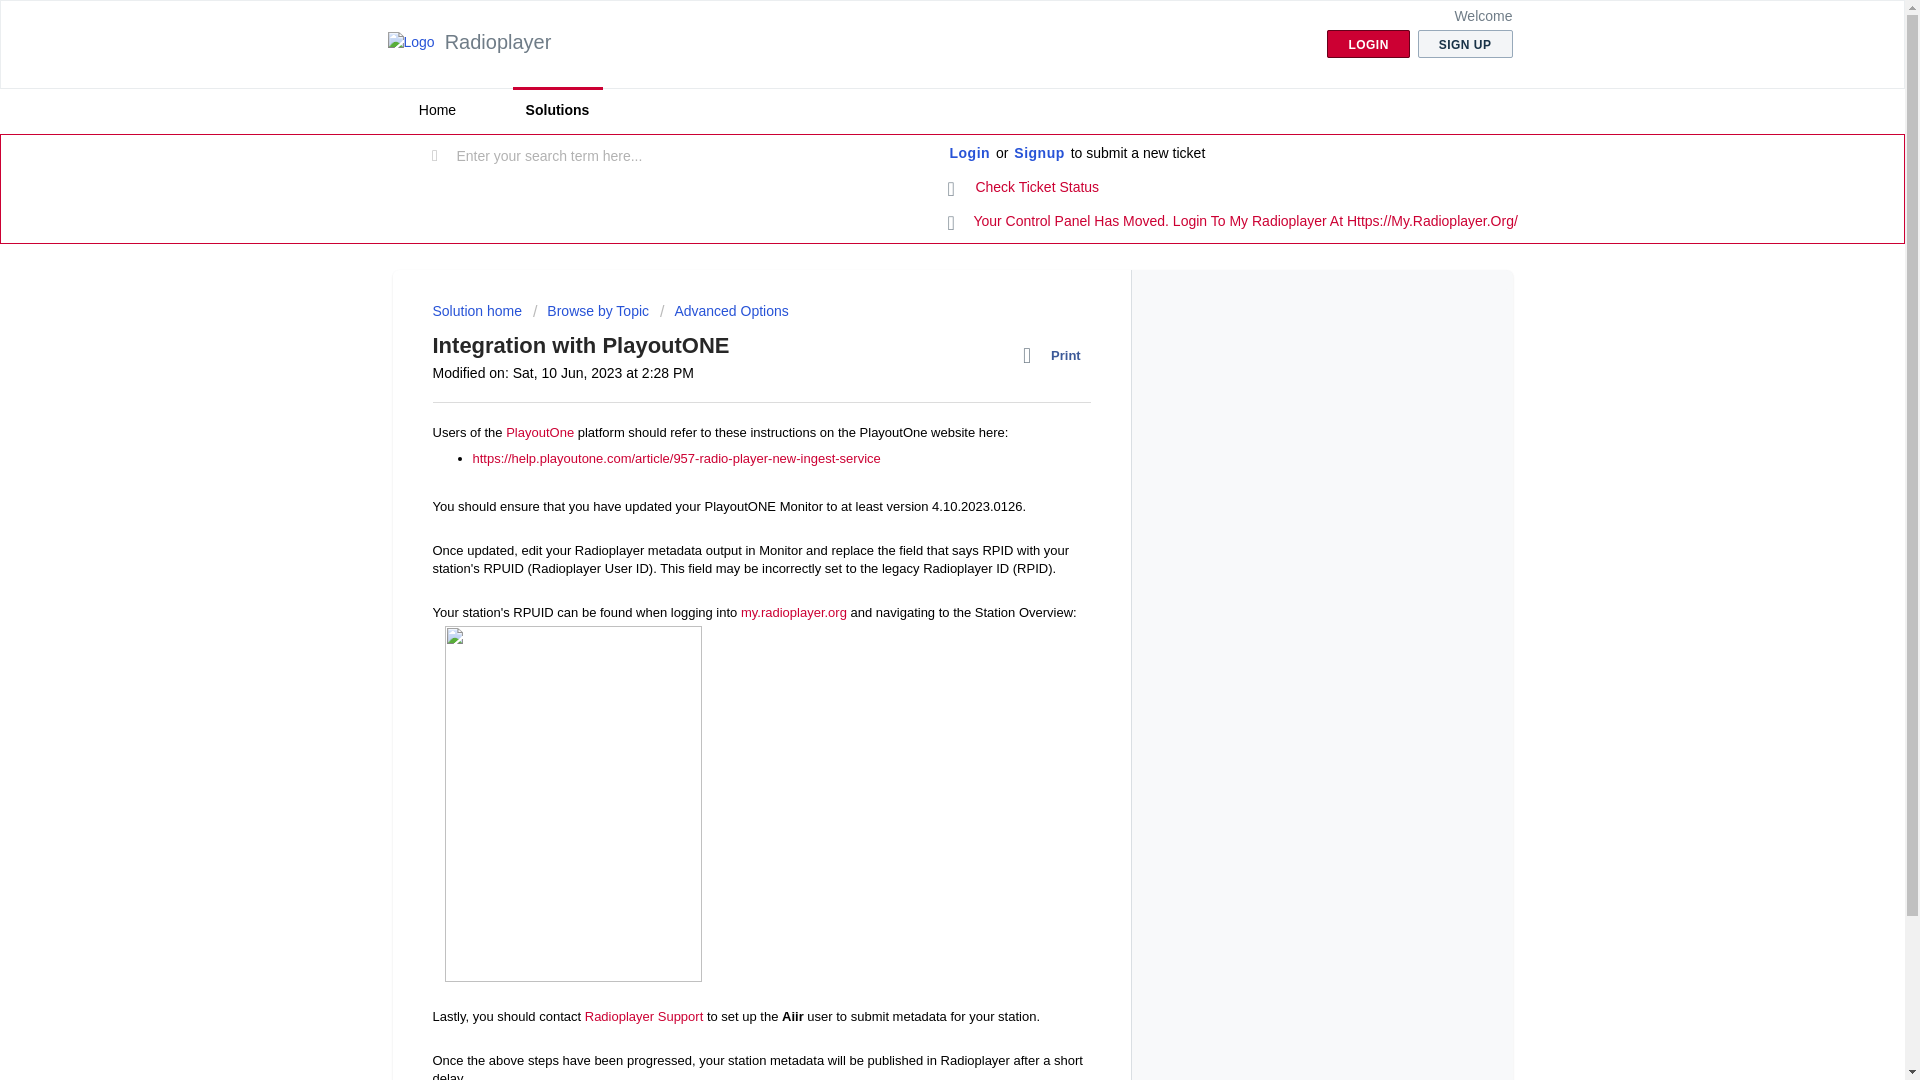 The image size is (1920, 1080). What do you see at coordinates (724, 310) in the screenshot?
I see `Advanced Options` at bounding box center [724, 310].